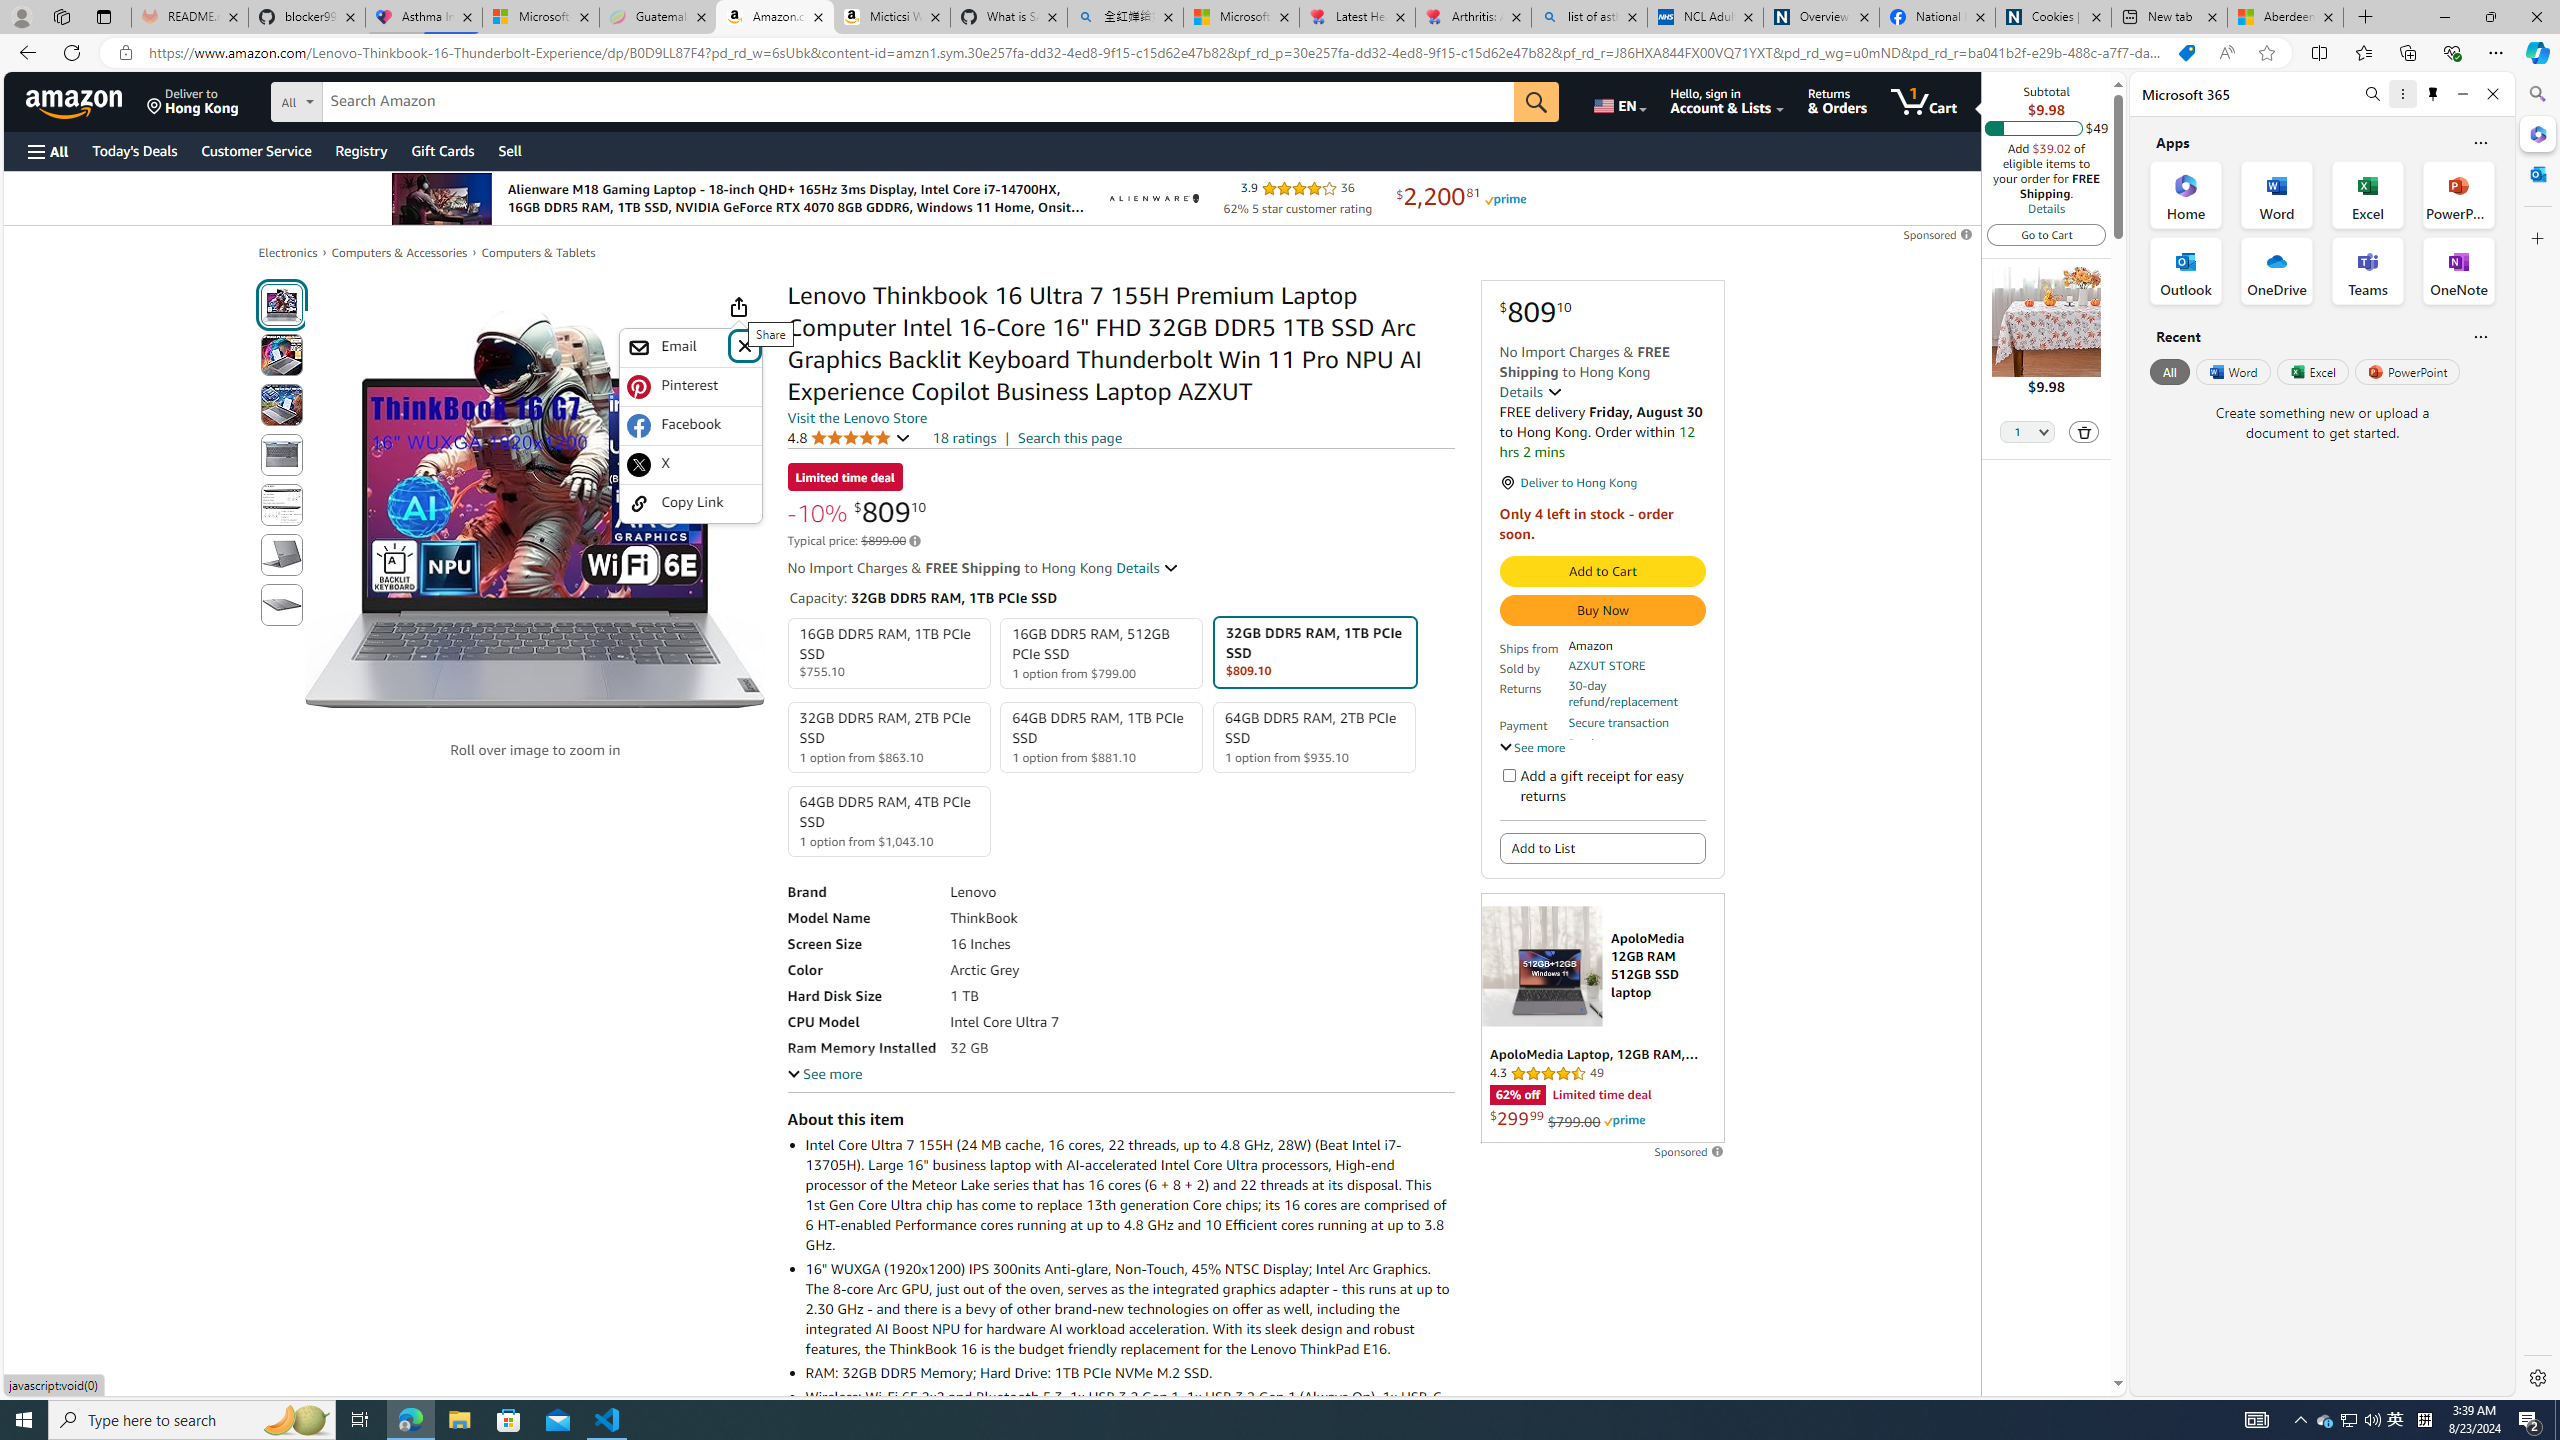 The height and width of the screenshot is (1440, 2560). What do you see at coordinates (690, 426) in the screenshot?
I see `Facebook` at bounding box center [690, 426].